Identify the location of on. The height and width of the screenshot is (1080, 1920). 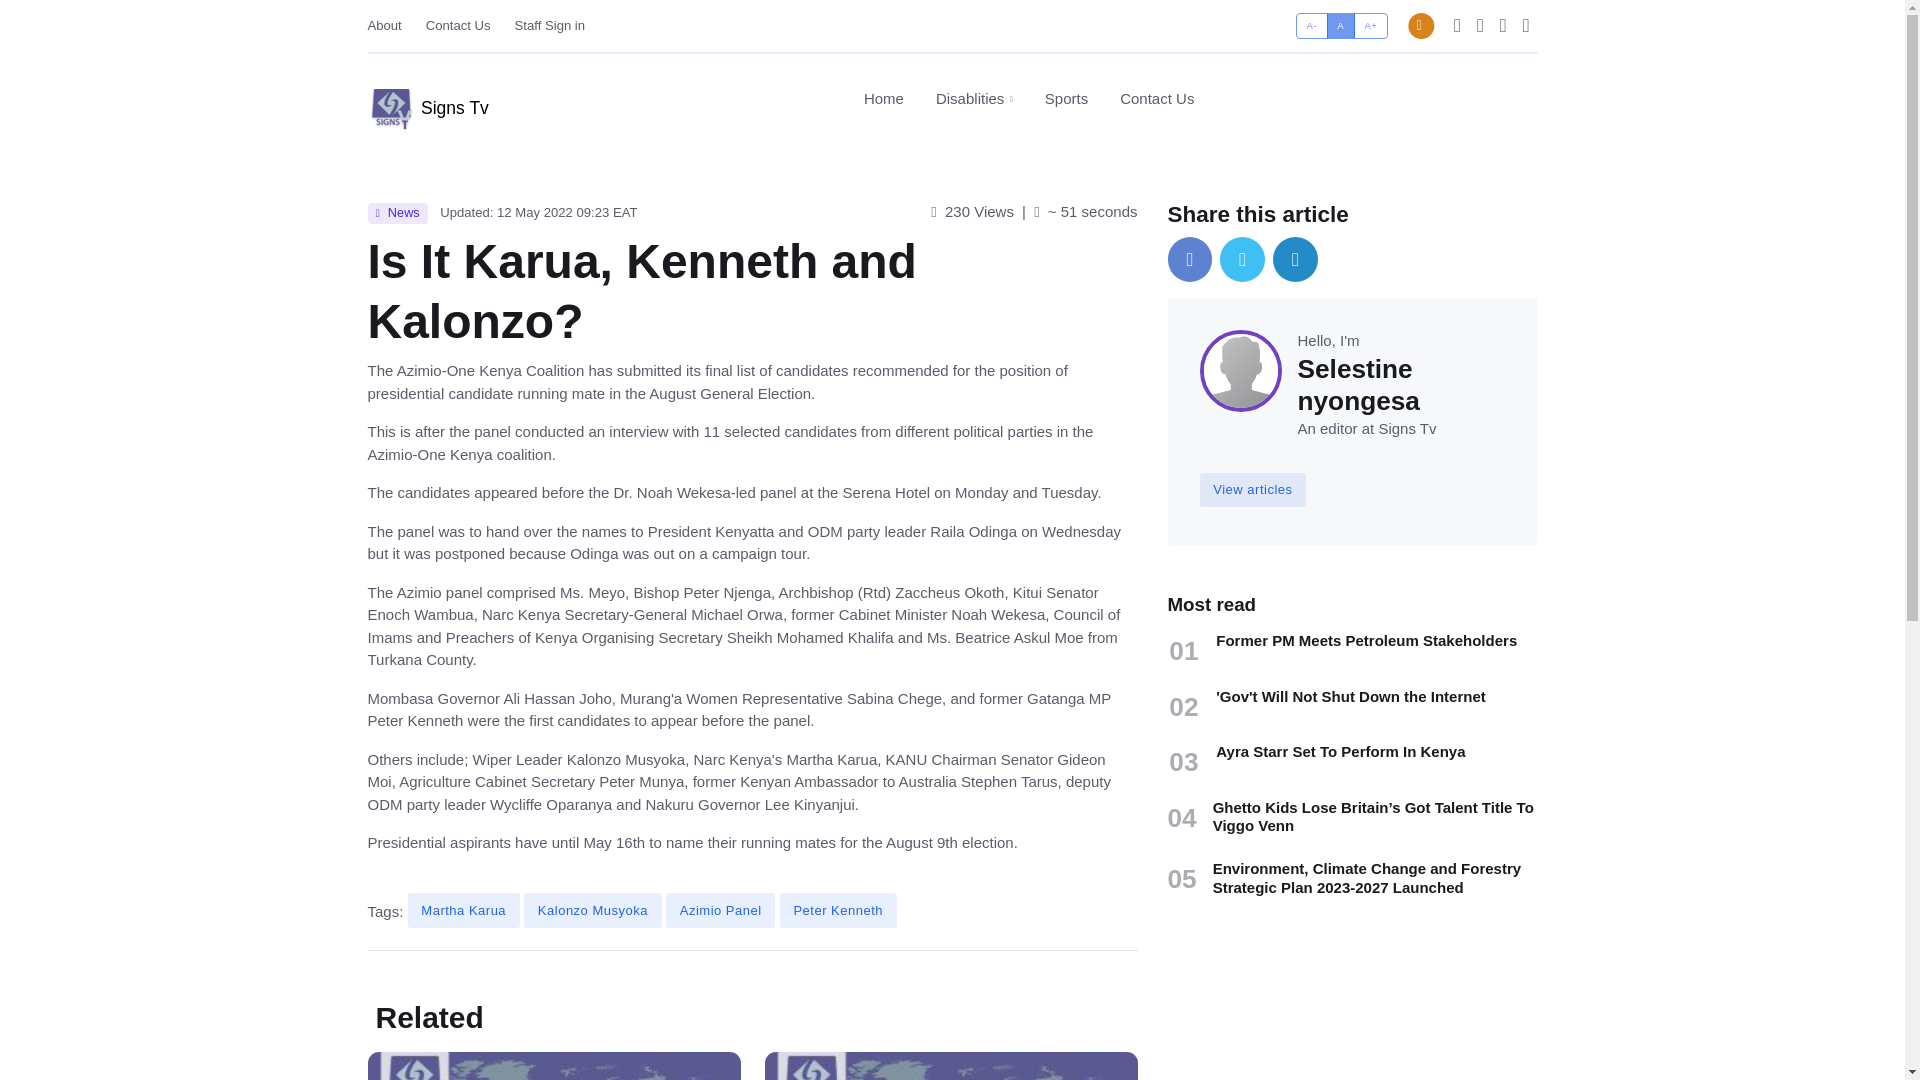
(1021, 99).